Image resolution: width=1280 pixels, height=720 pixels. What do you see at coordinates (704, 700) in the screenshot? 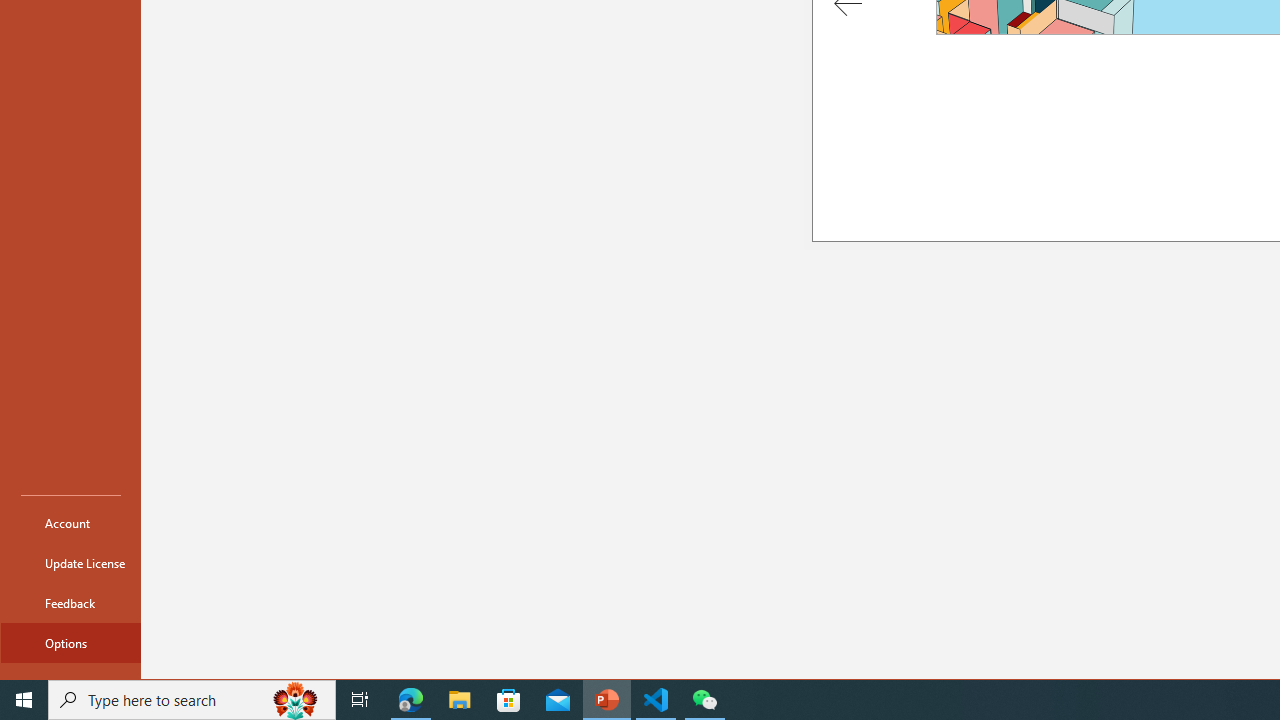
I see `WeChat - 1 running window` at bounding box center [704, 700].